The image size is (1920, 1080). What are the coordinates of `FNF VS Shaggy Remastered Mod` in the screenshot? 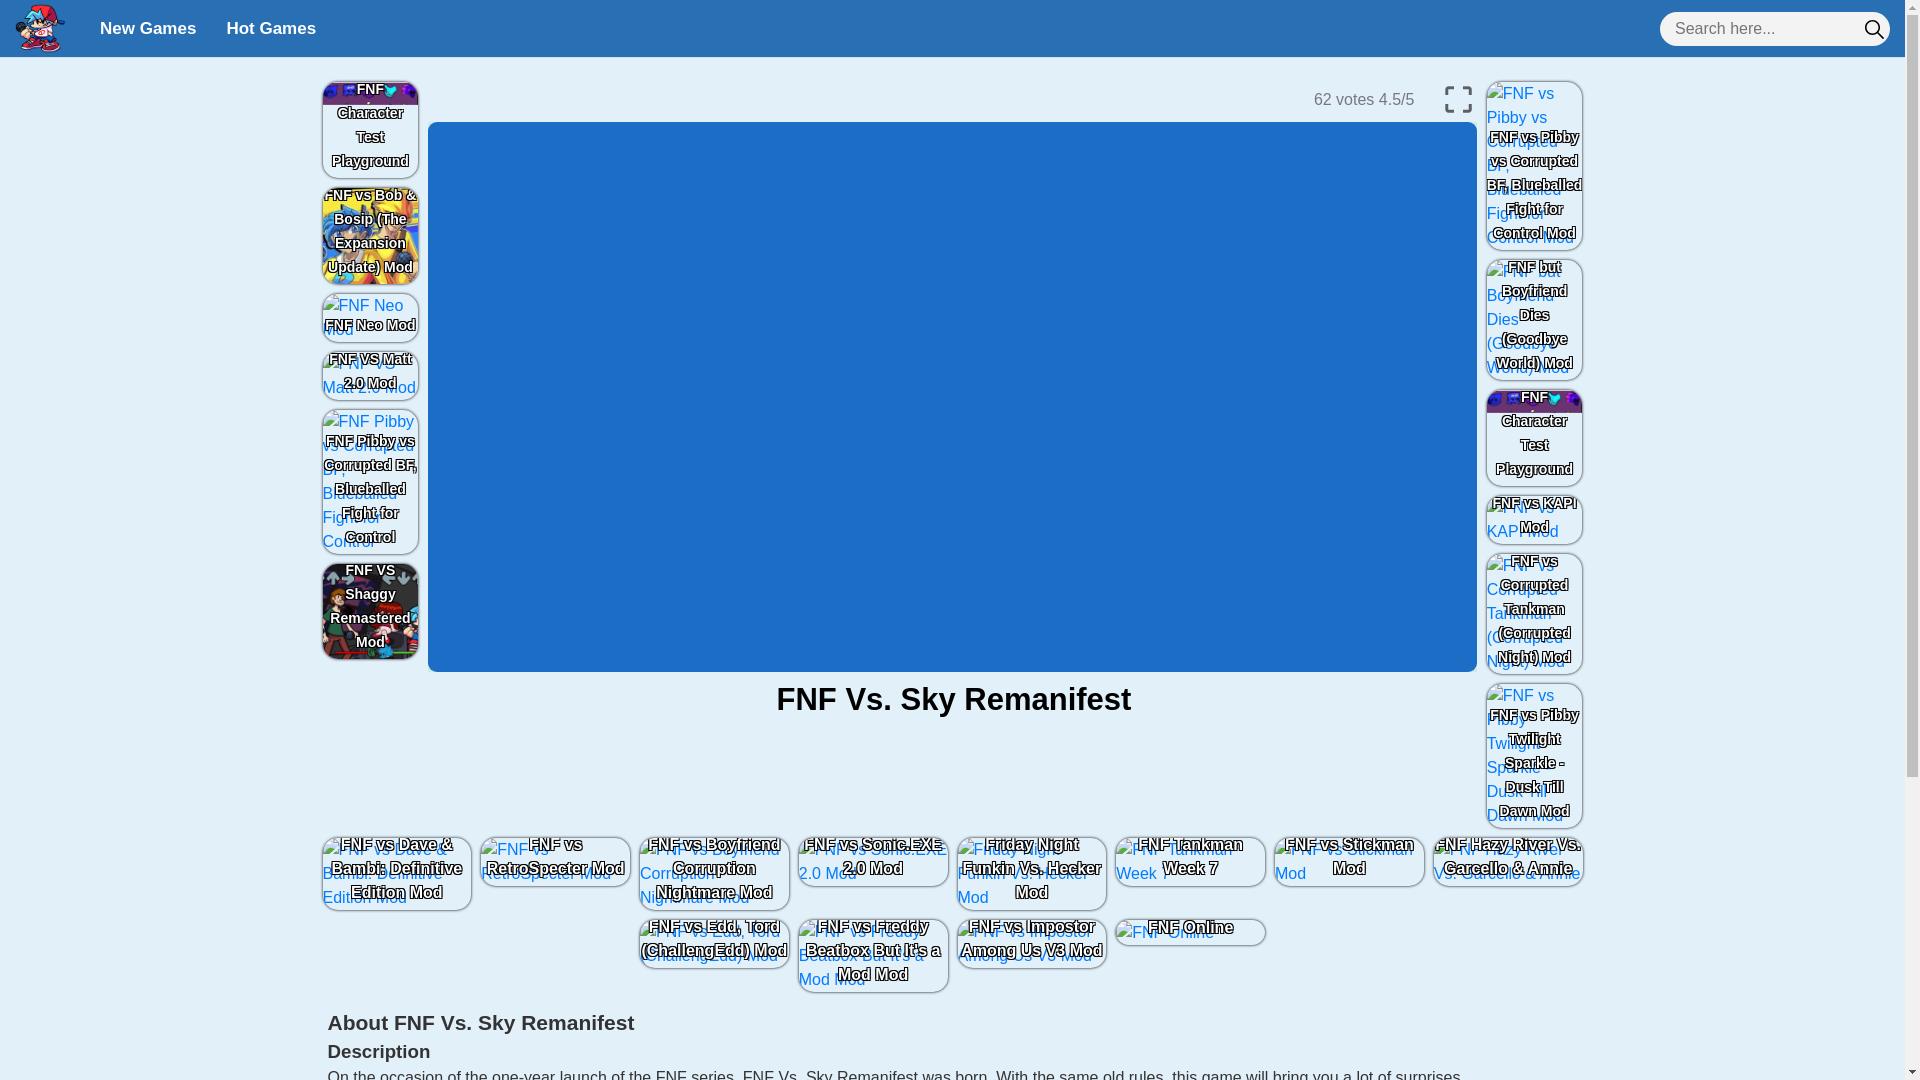 It's located at (371, 611).